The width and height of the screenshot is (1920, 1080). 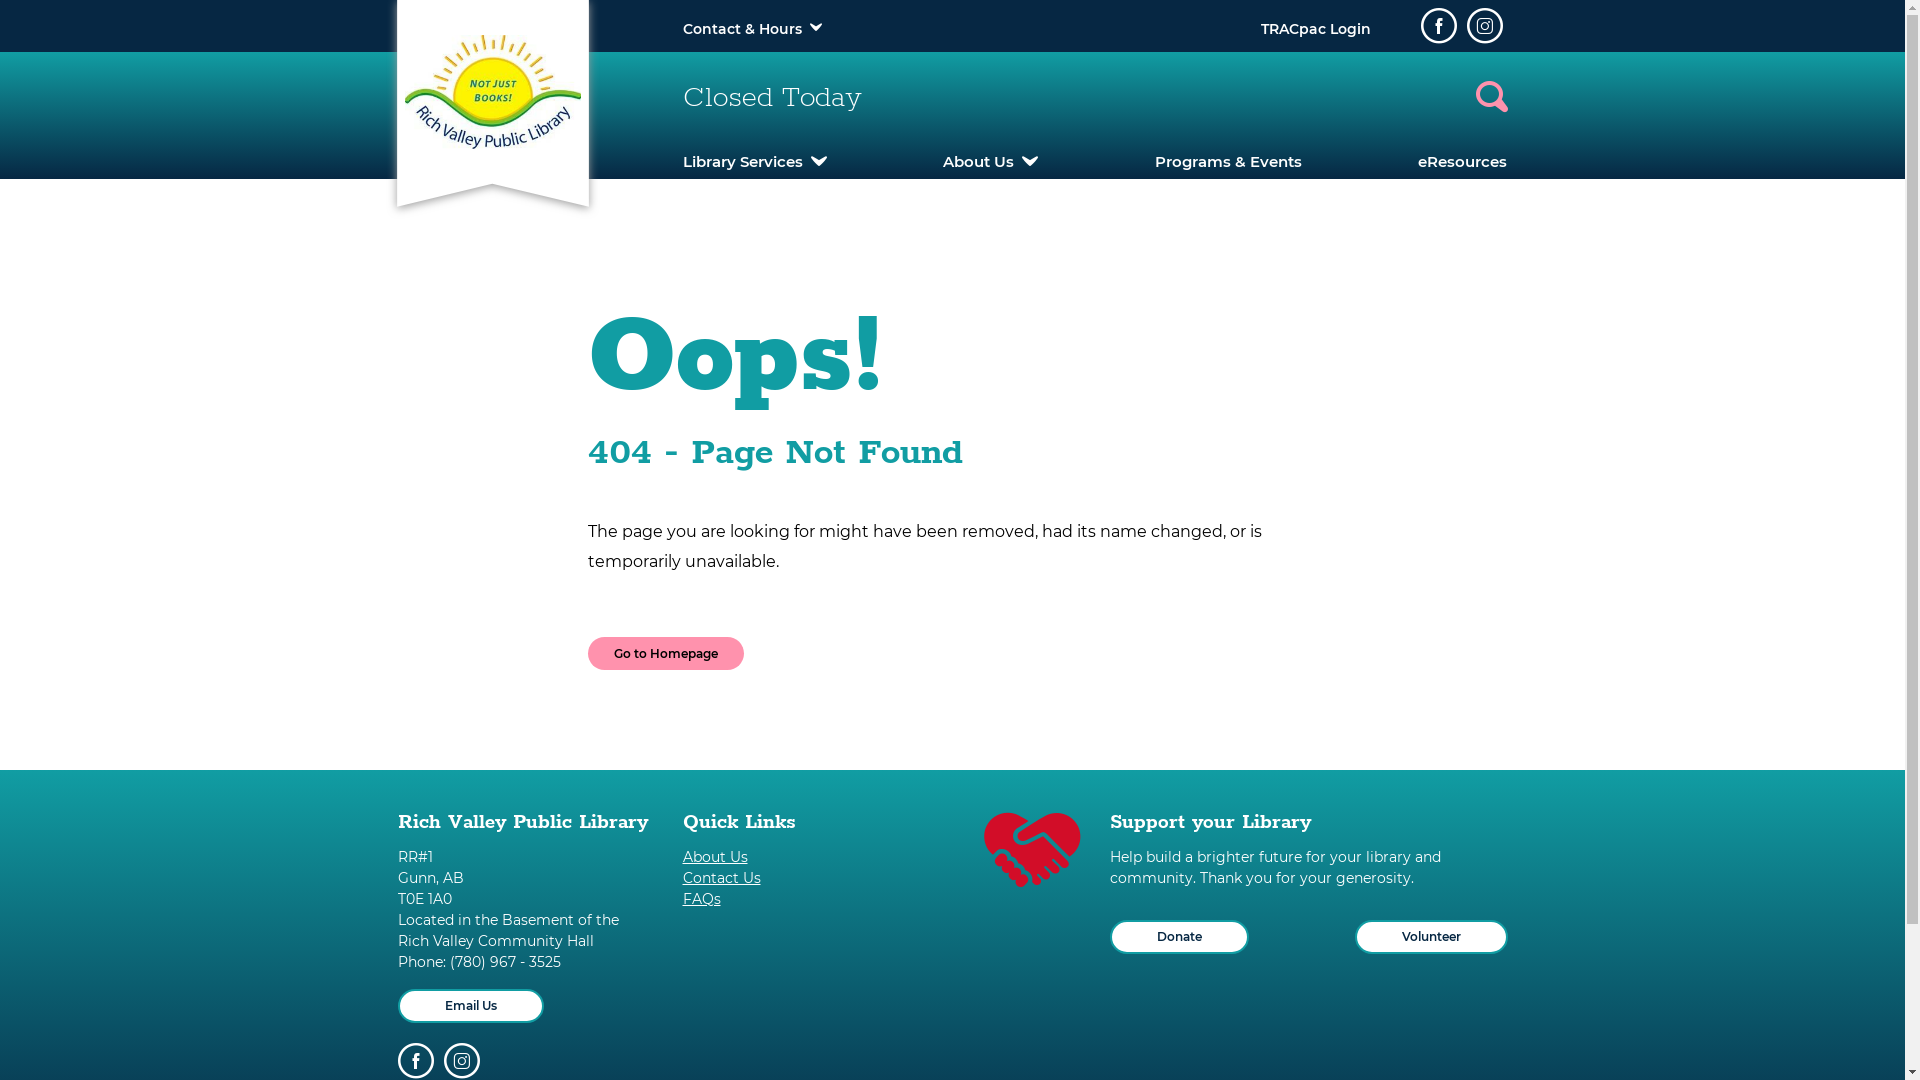 What do you see at coordinates (666, 654) in the screenshot?
I see `Go to Homepage` at bounding box center [666, 654].